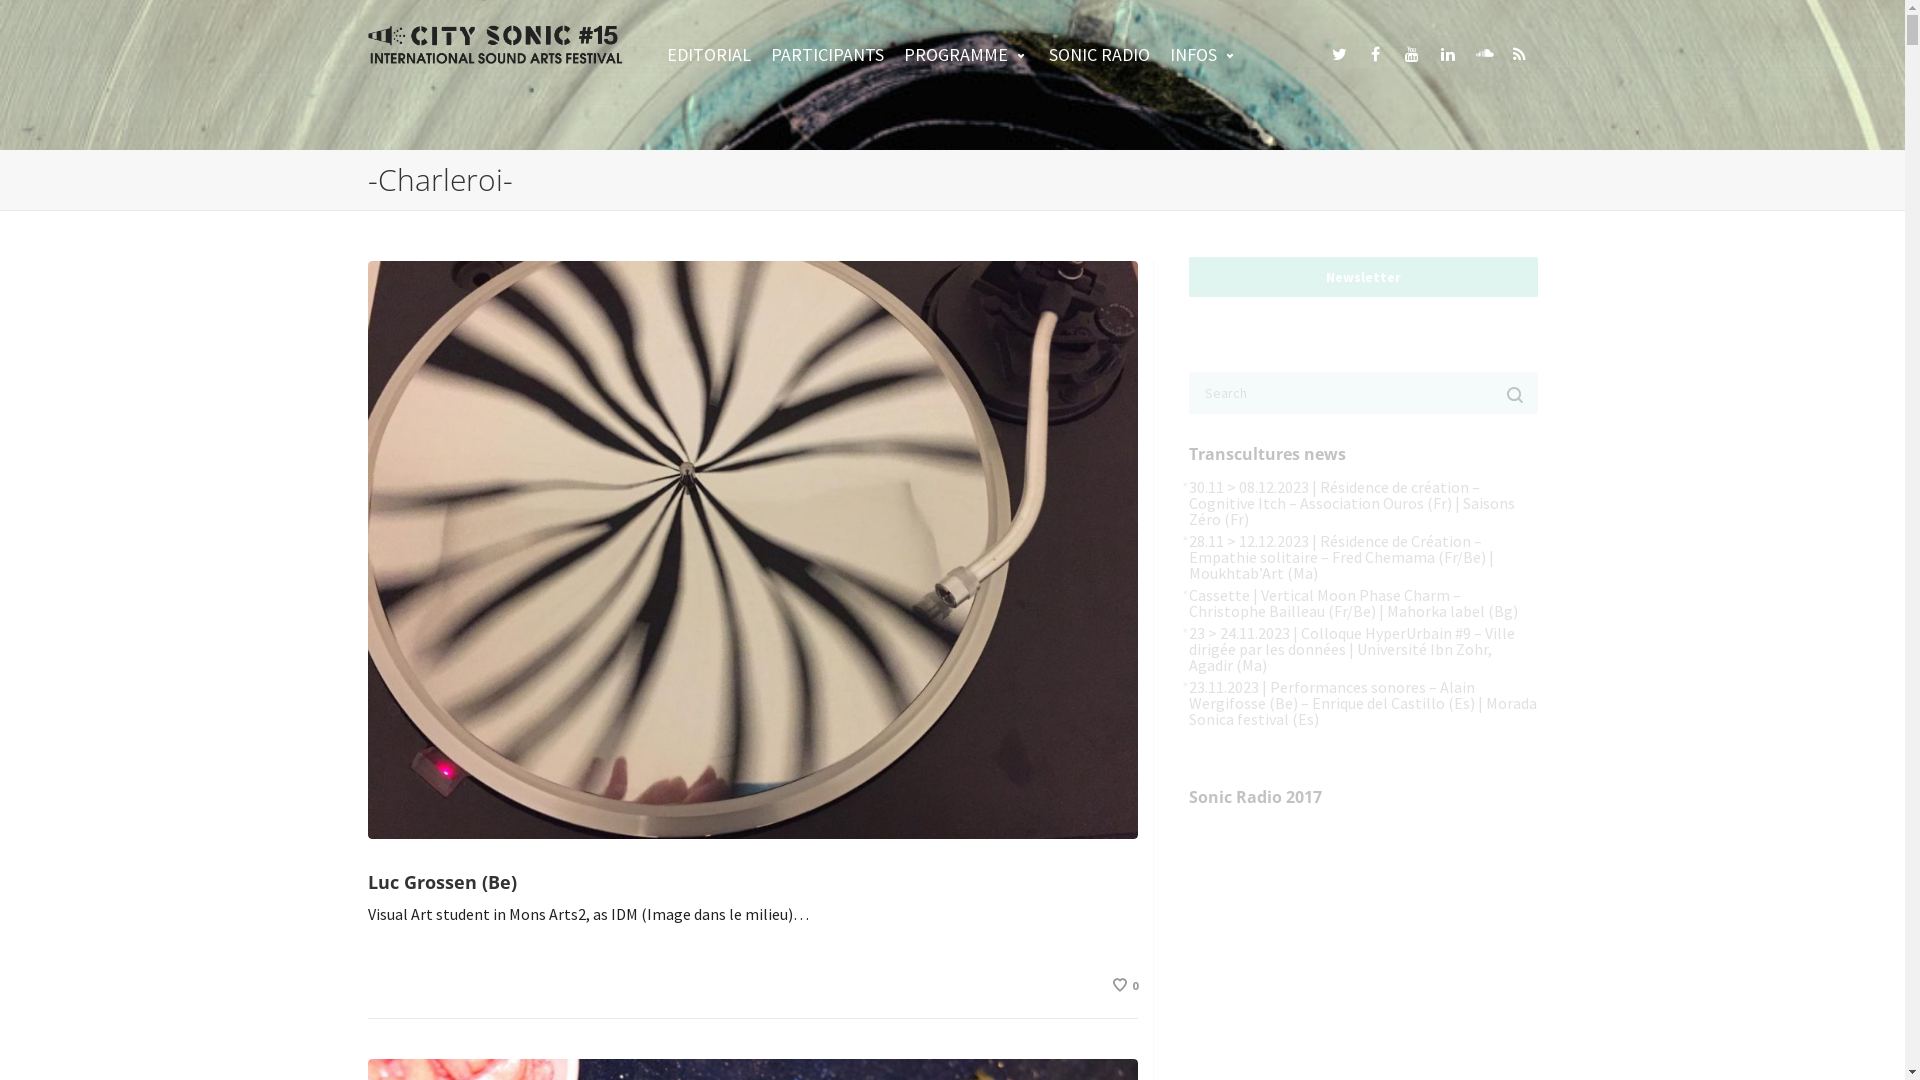  I want to click on PARTICIPANTS, so click(828, 54).